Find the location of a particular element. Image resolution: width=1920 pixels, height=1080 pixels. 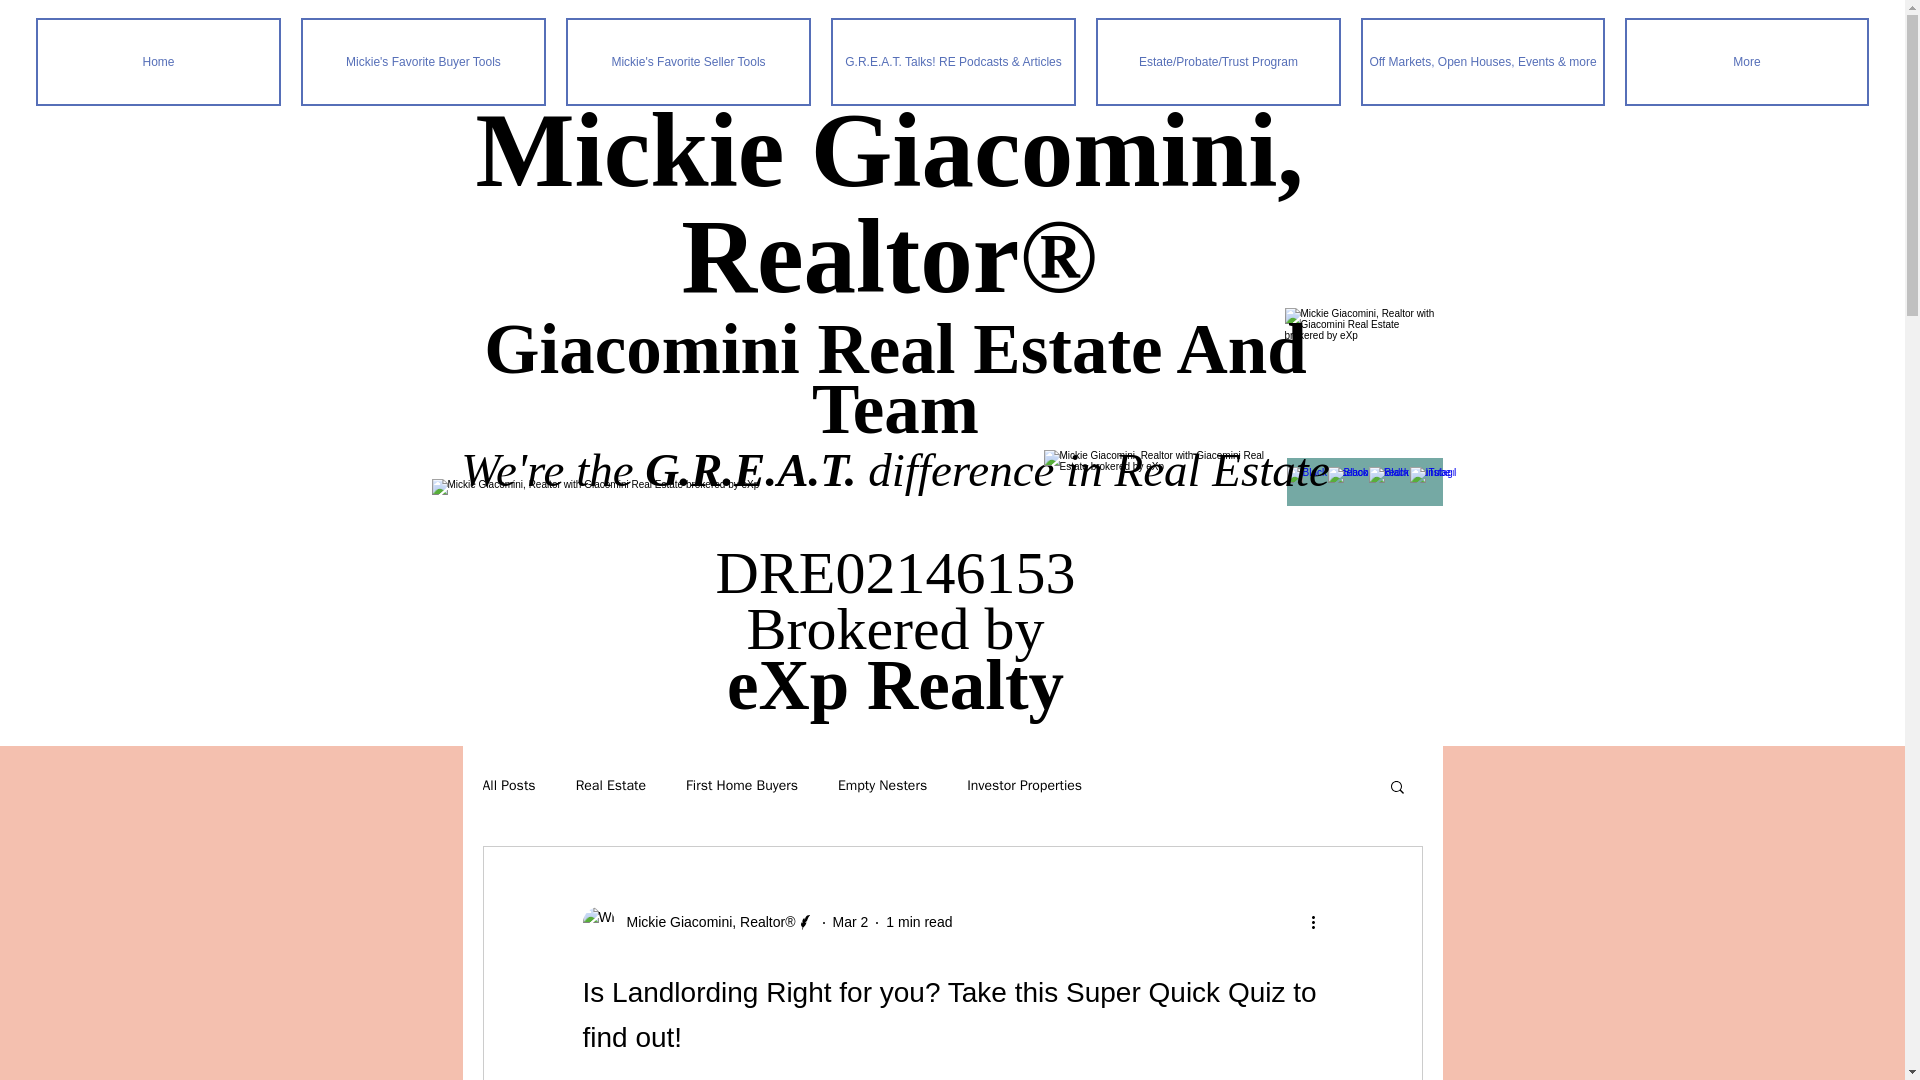

Mar 2 is located at coordinates (851, 921).